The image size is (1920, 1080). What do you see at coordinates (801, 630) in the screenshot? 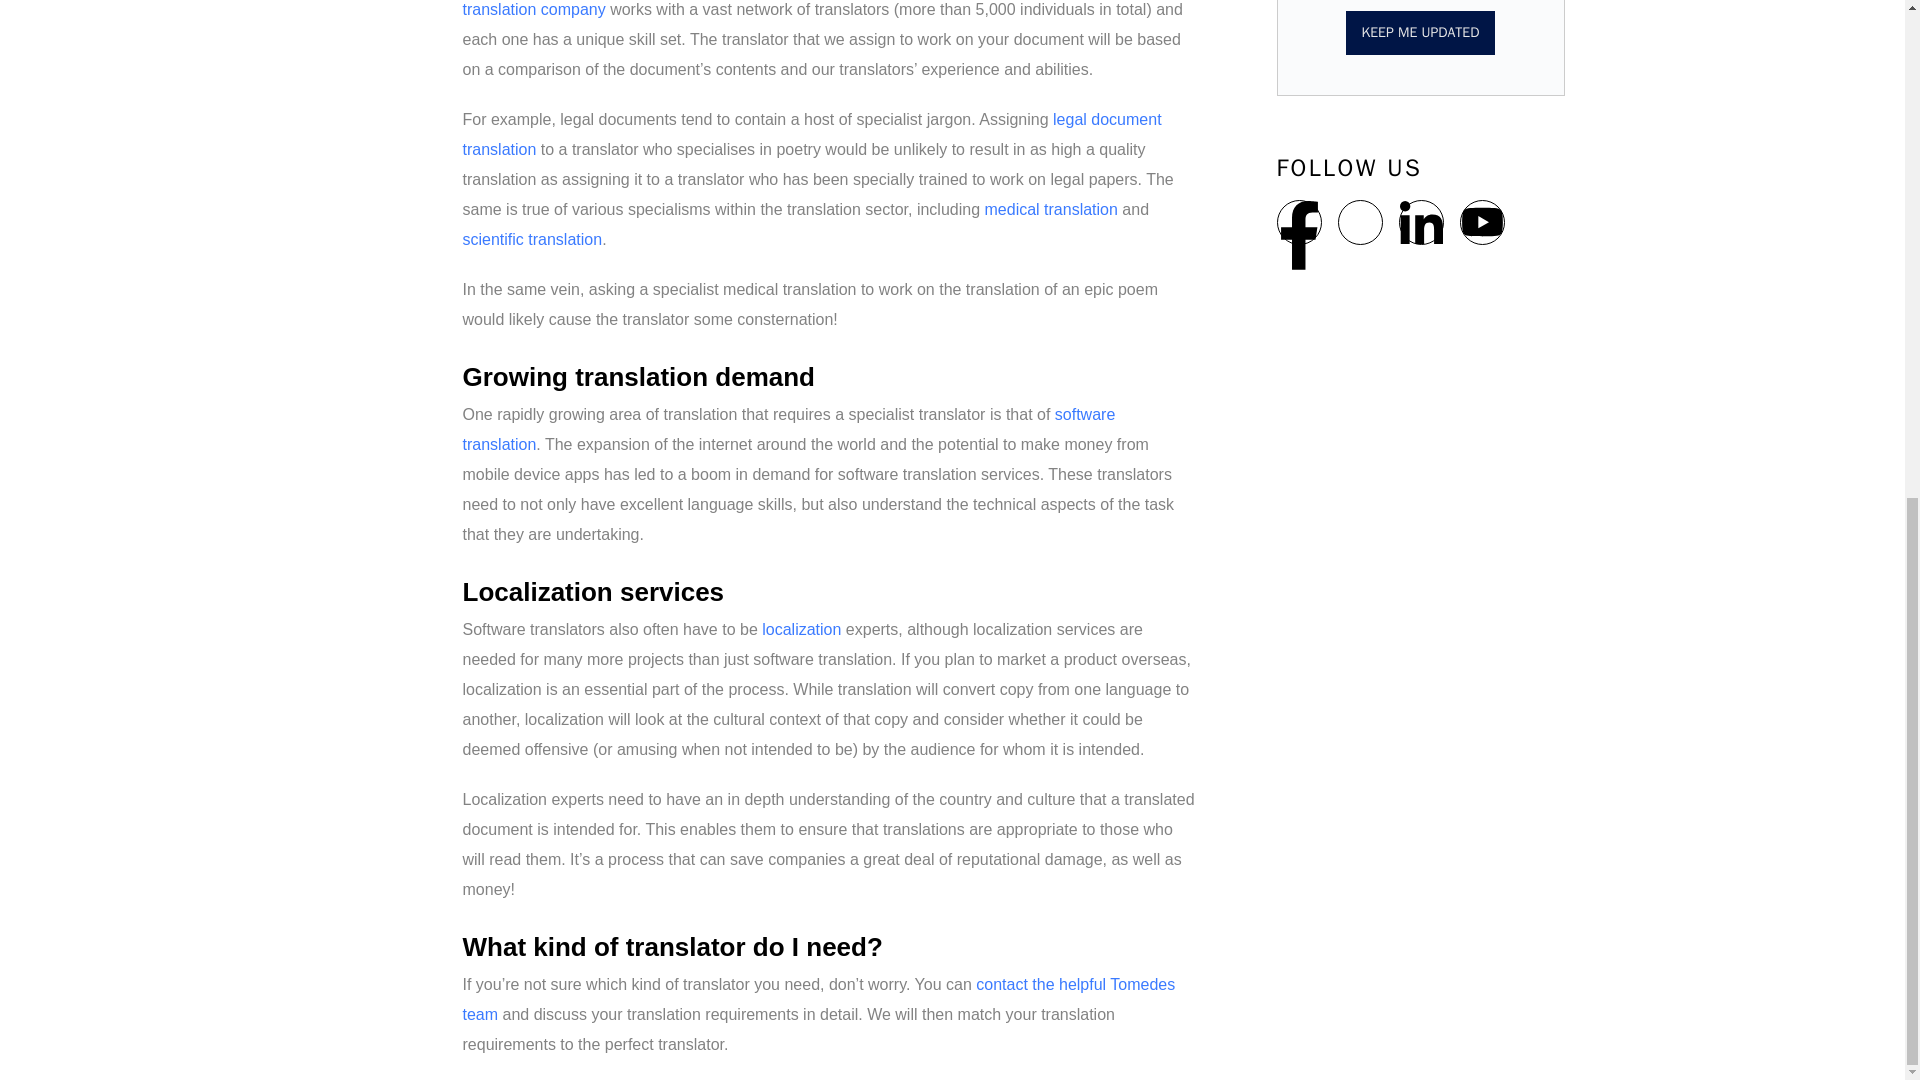
I see `localization` at bounding box center [801, 630].